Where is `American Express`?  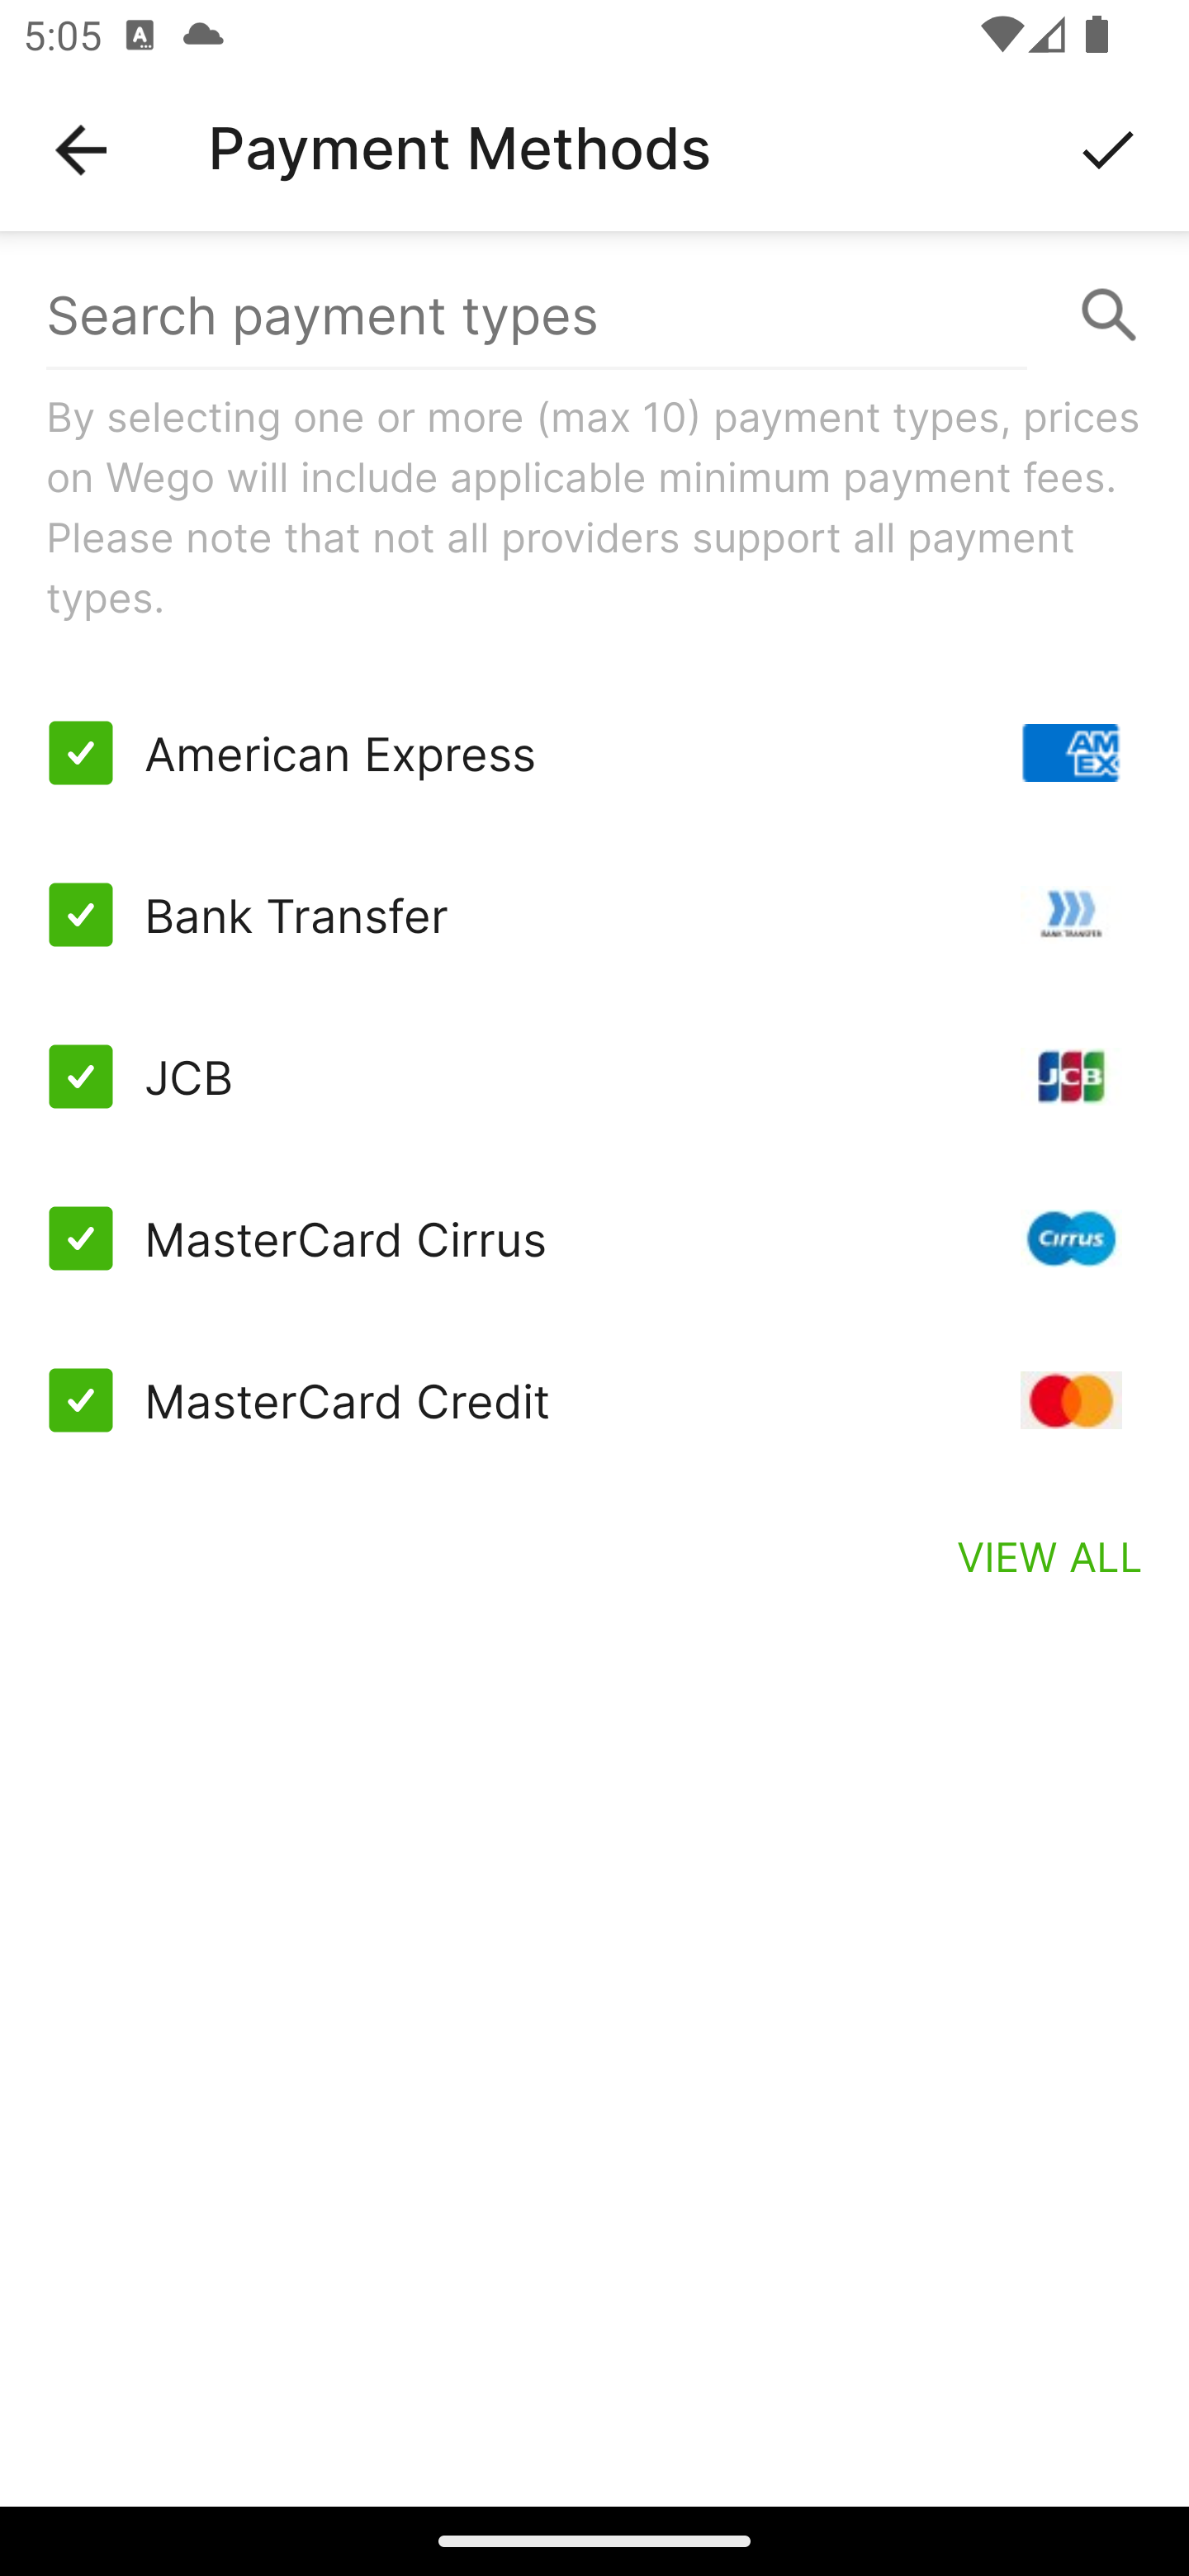
American Express is located at coordinates (594, 753).